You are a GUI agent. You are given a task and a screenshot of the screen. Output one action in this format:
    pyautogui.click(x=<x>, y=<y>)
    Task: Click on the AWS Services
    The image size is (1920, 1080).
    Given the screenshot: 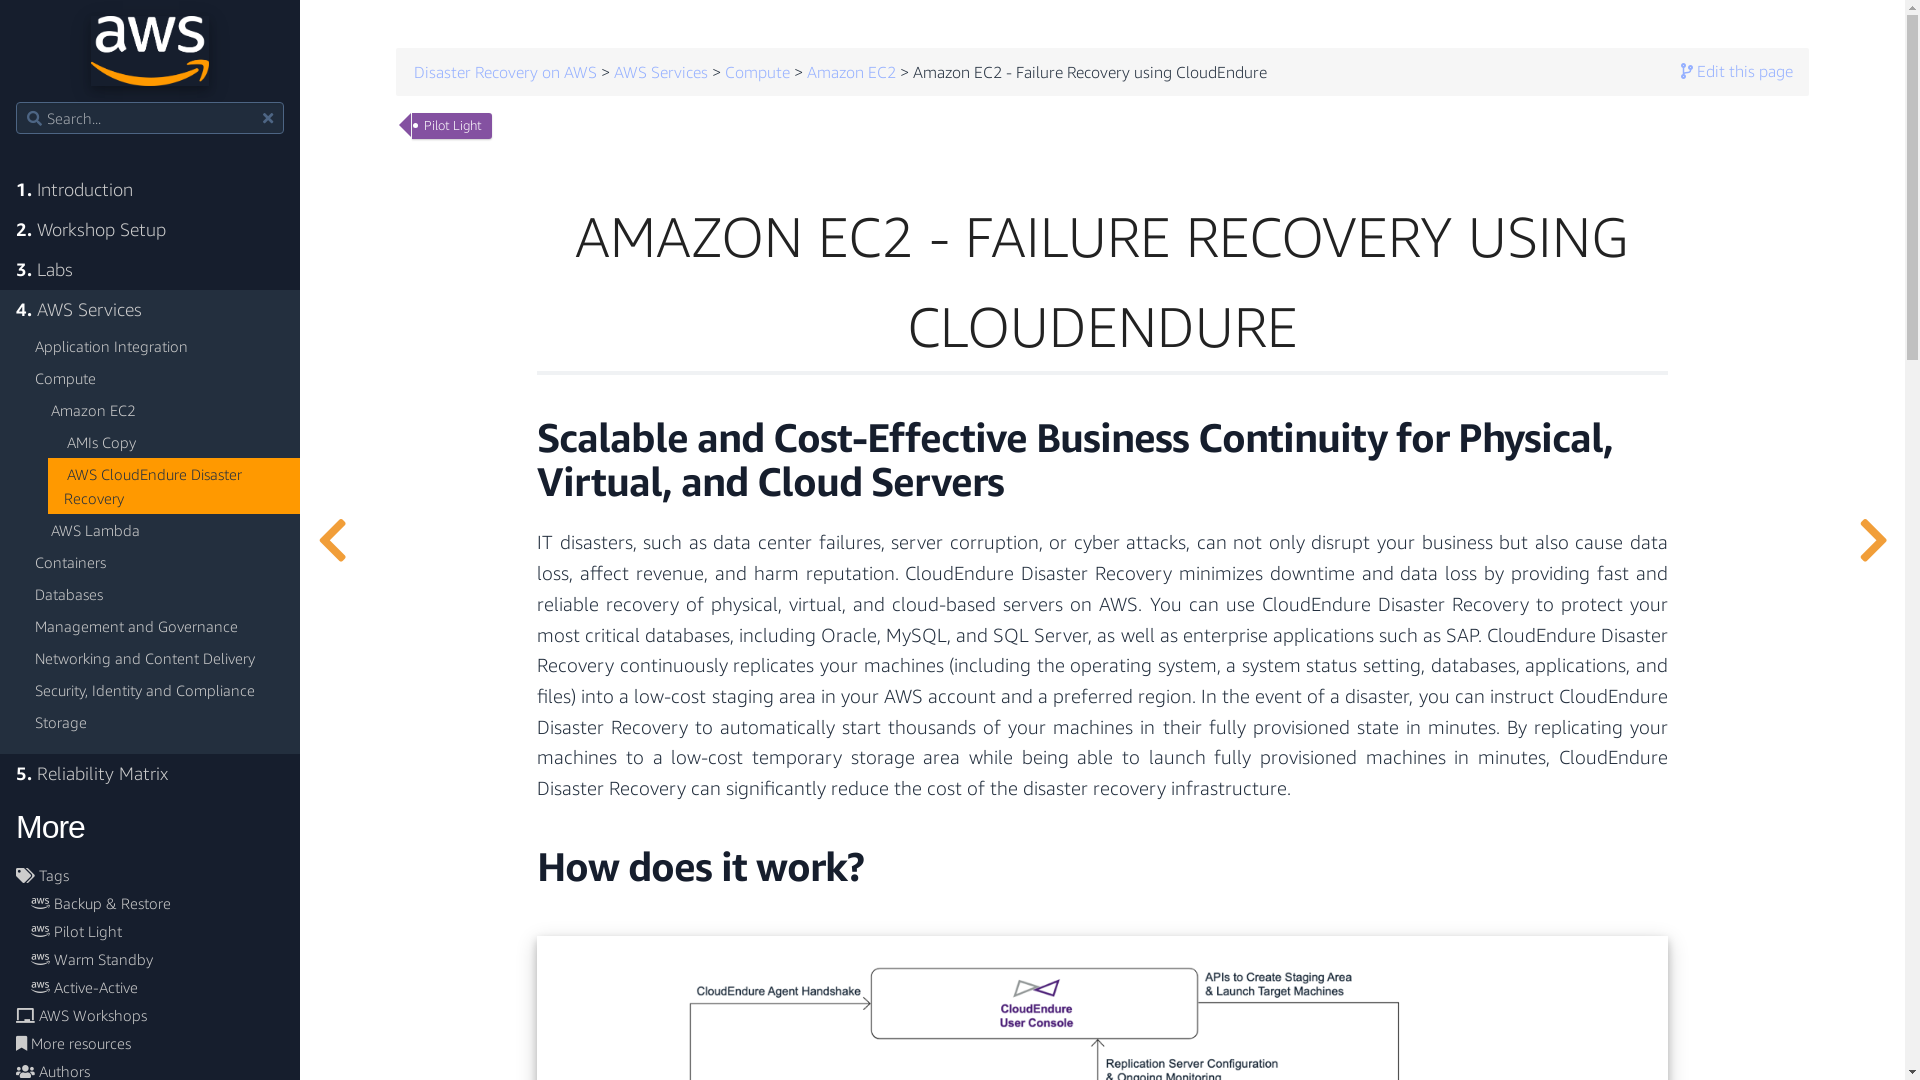 What is the action you would take?
    pyautogui.click(x=661, y=74)
    